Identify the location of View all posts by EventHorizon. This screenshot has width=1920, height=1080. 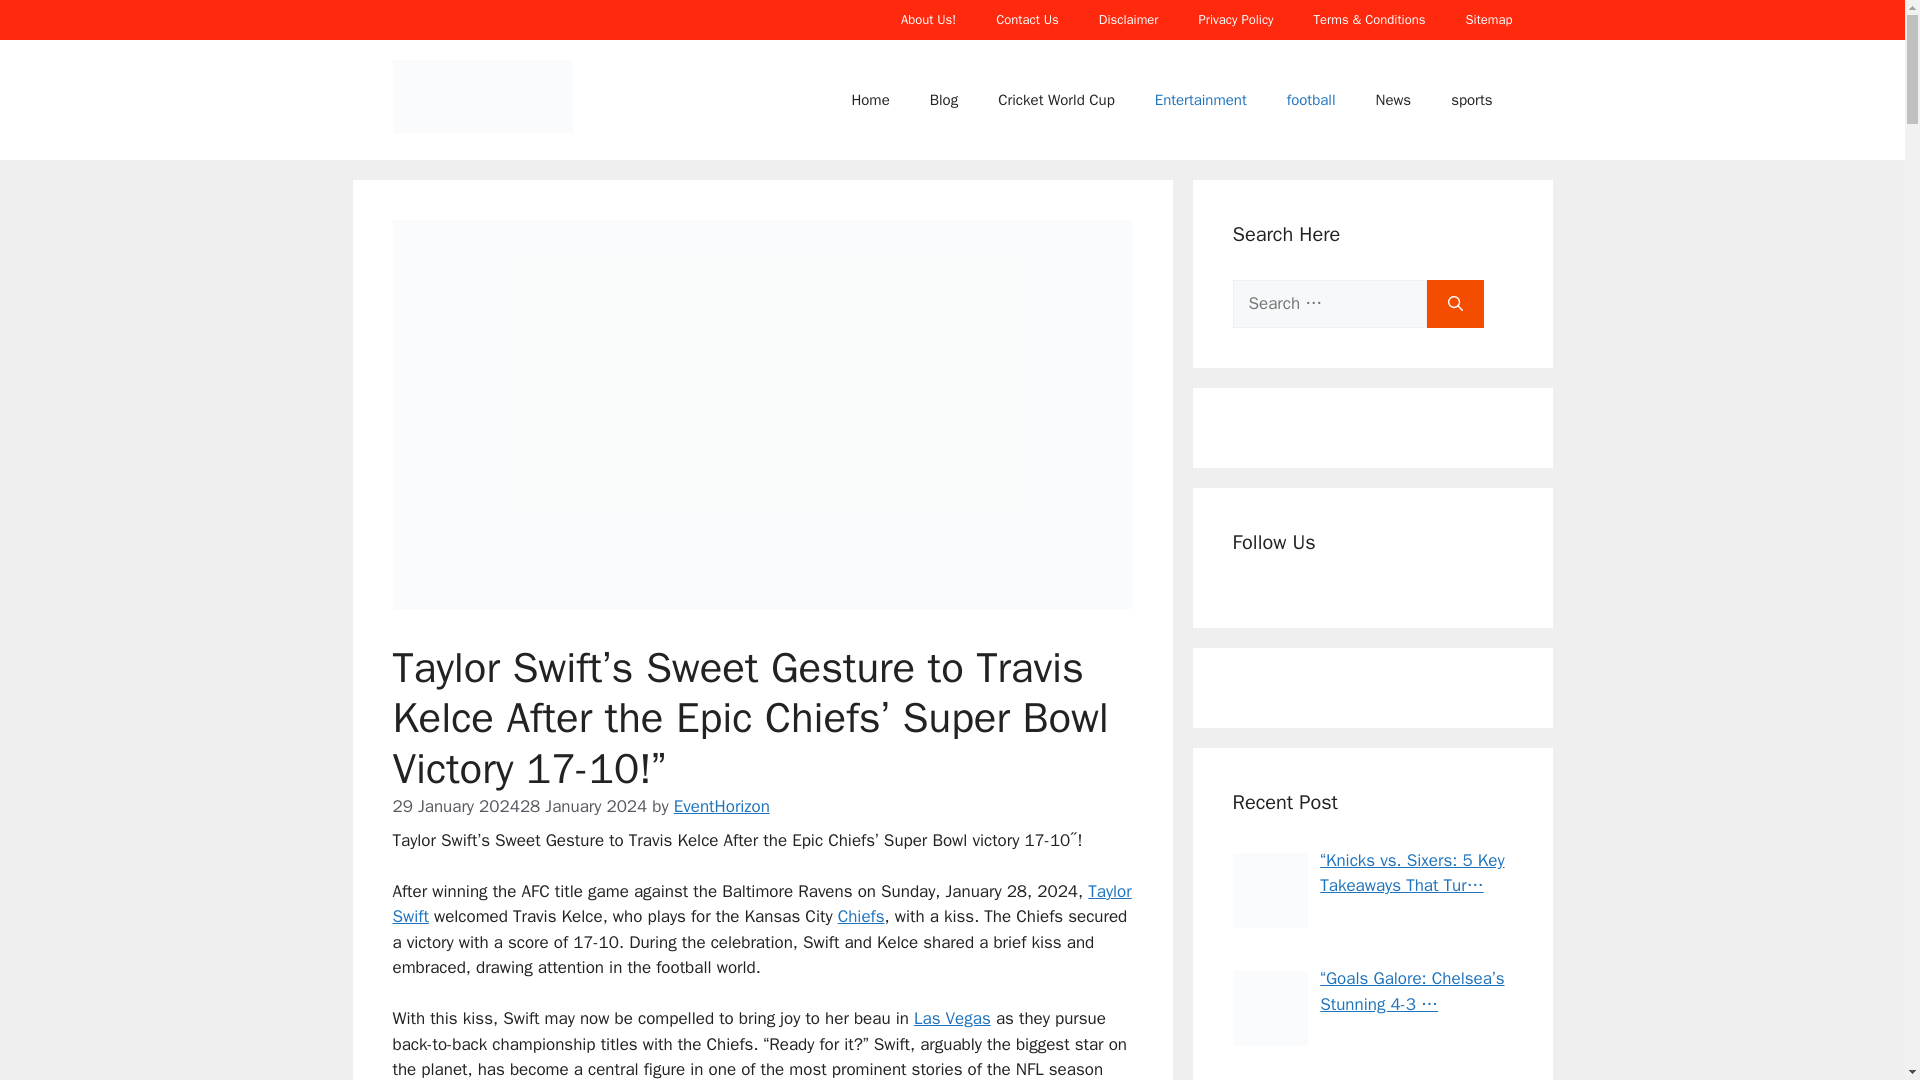
(721, 806).